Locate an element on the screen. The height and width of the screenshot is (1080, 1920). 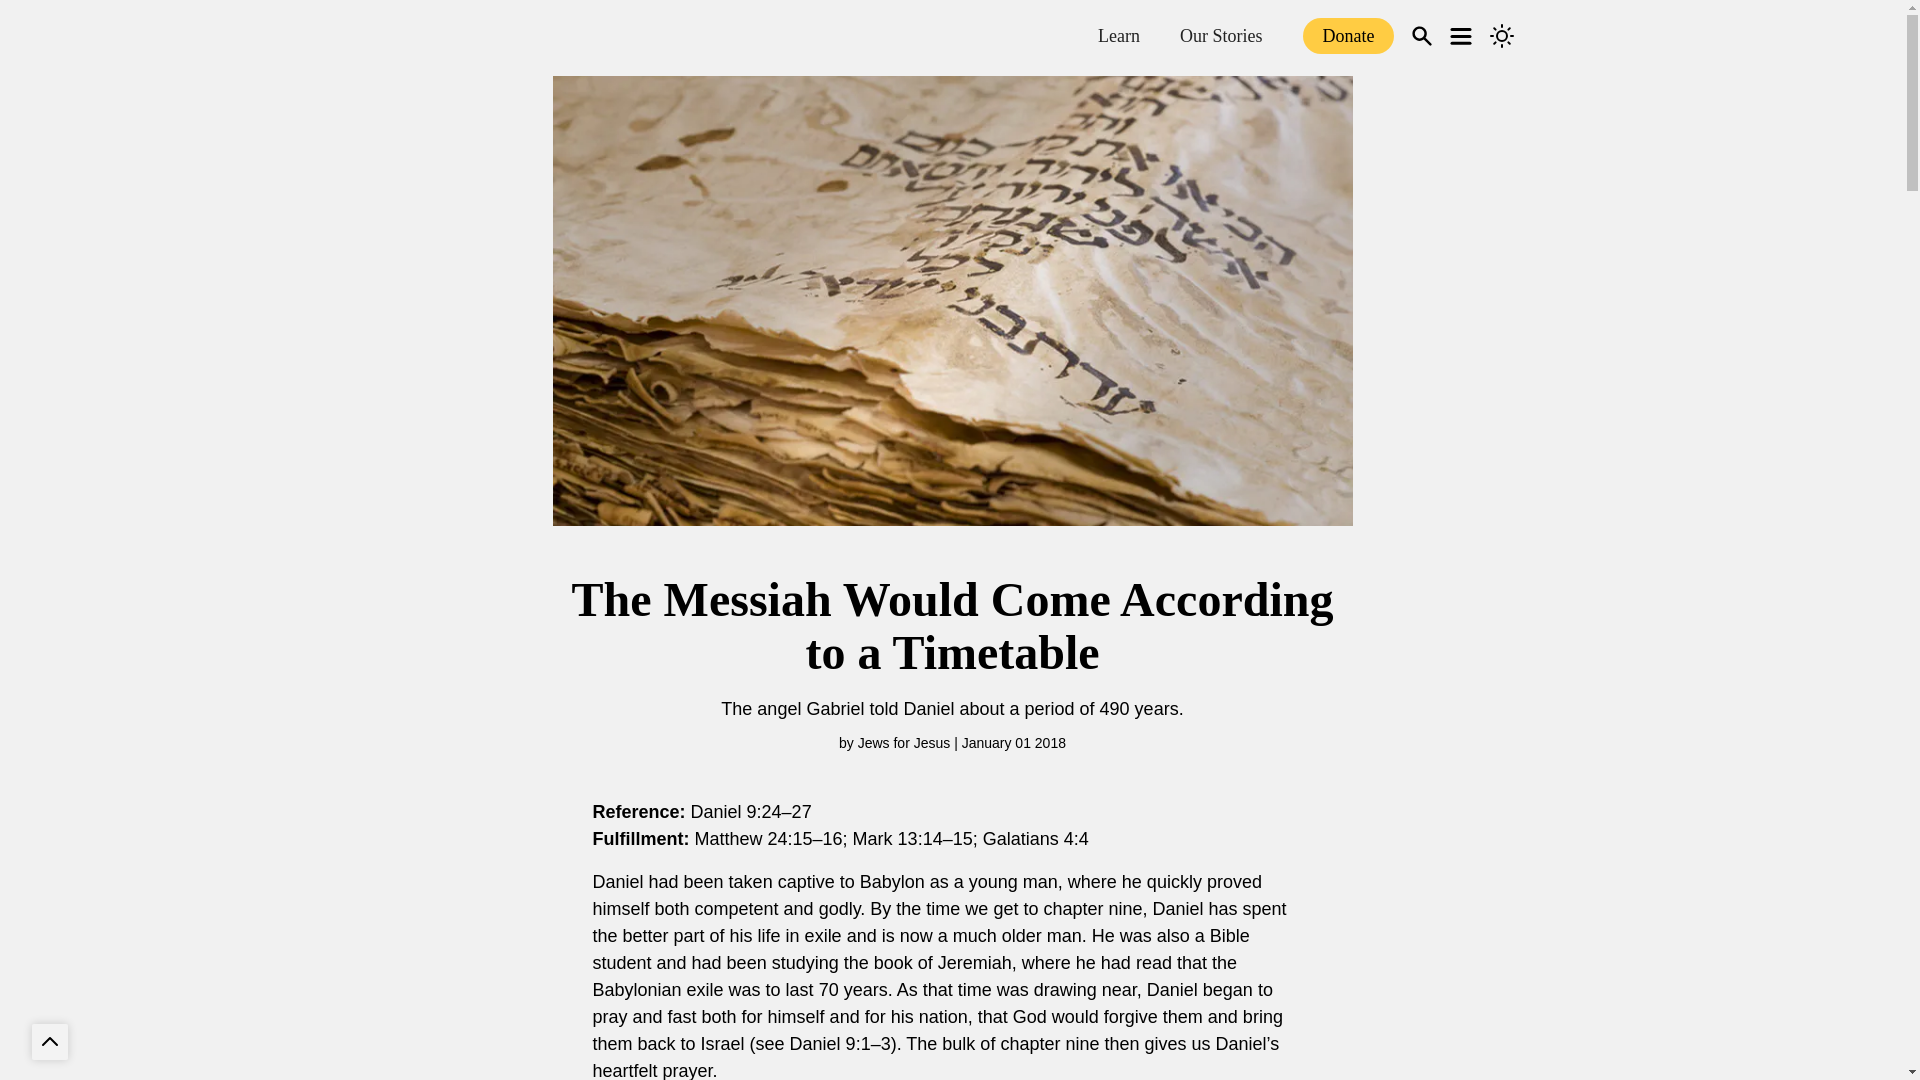
Our Stories is located at coordinates (1222, 34).